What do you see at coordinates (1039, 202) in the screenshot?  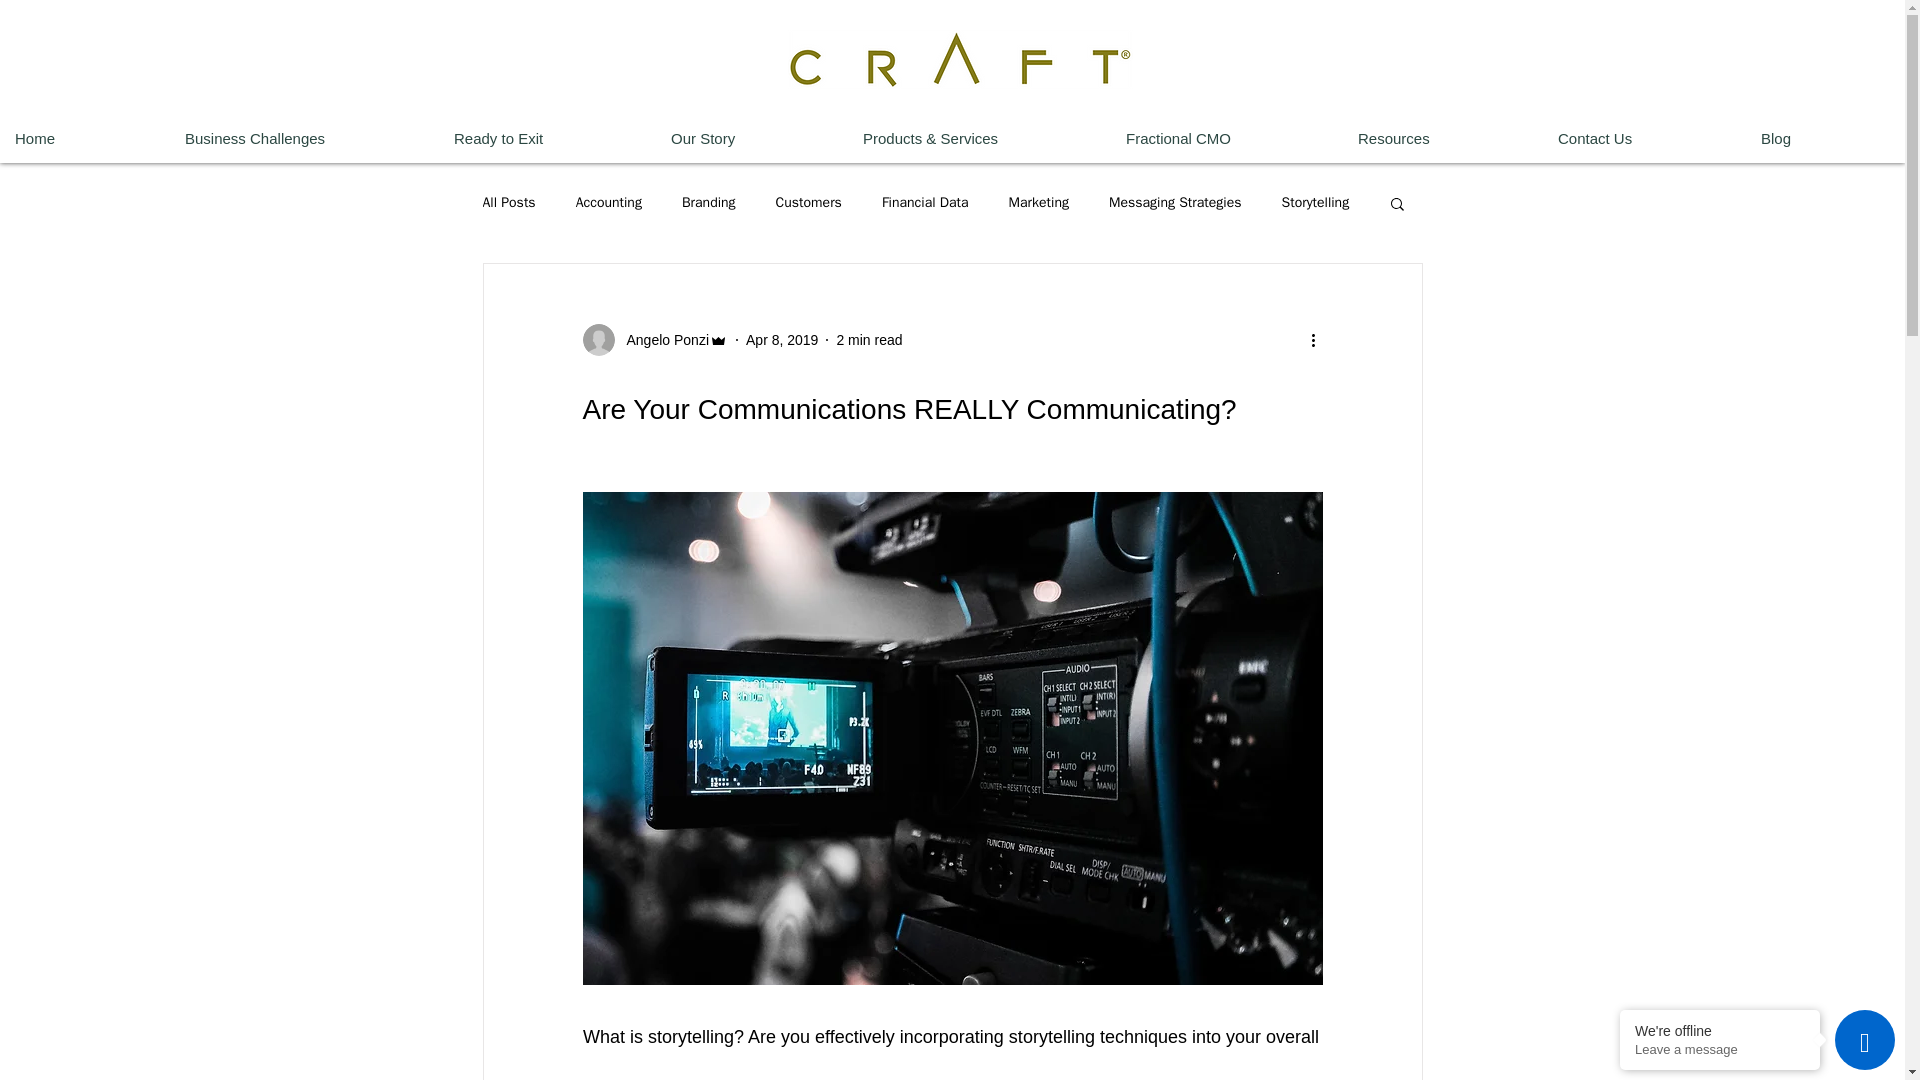 I see `Marketing` at bounding box center [1039, 202].